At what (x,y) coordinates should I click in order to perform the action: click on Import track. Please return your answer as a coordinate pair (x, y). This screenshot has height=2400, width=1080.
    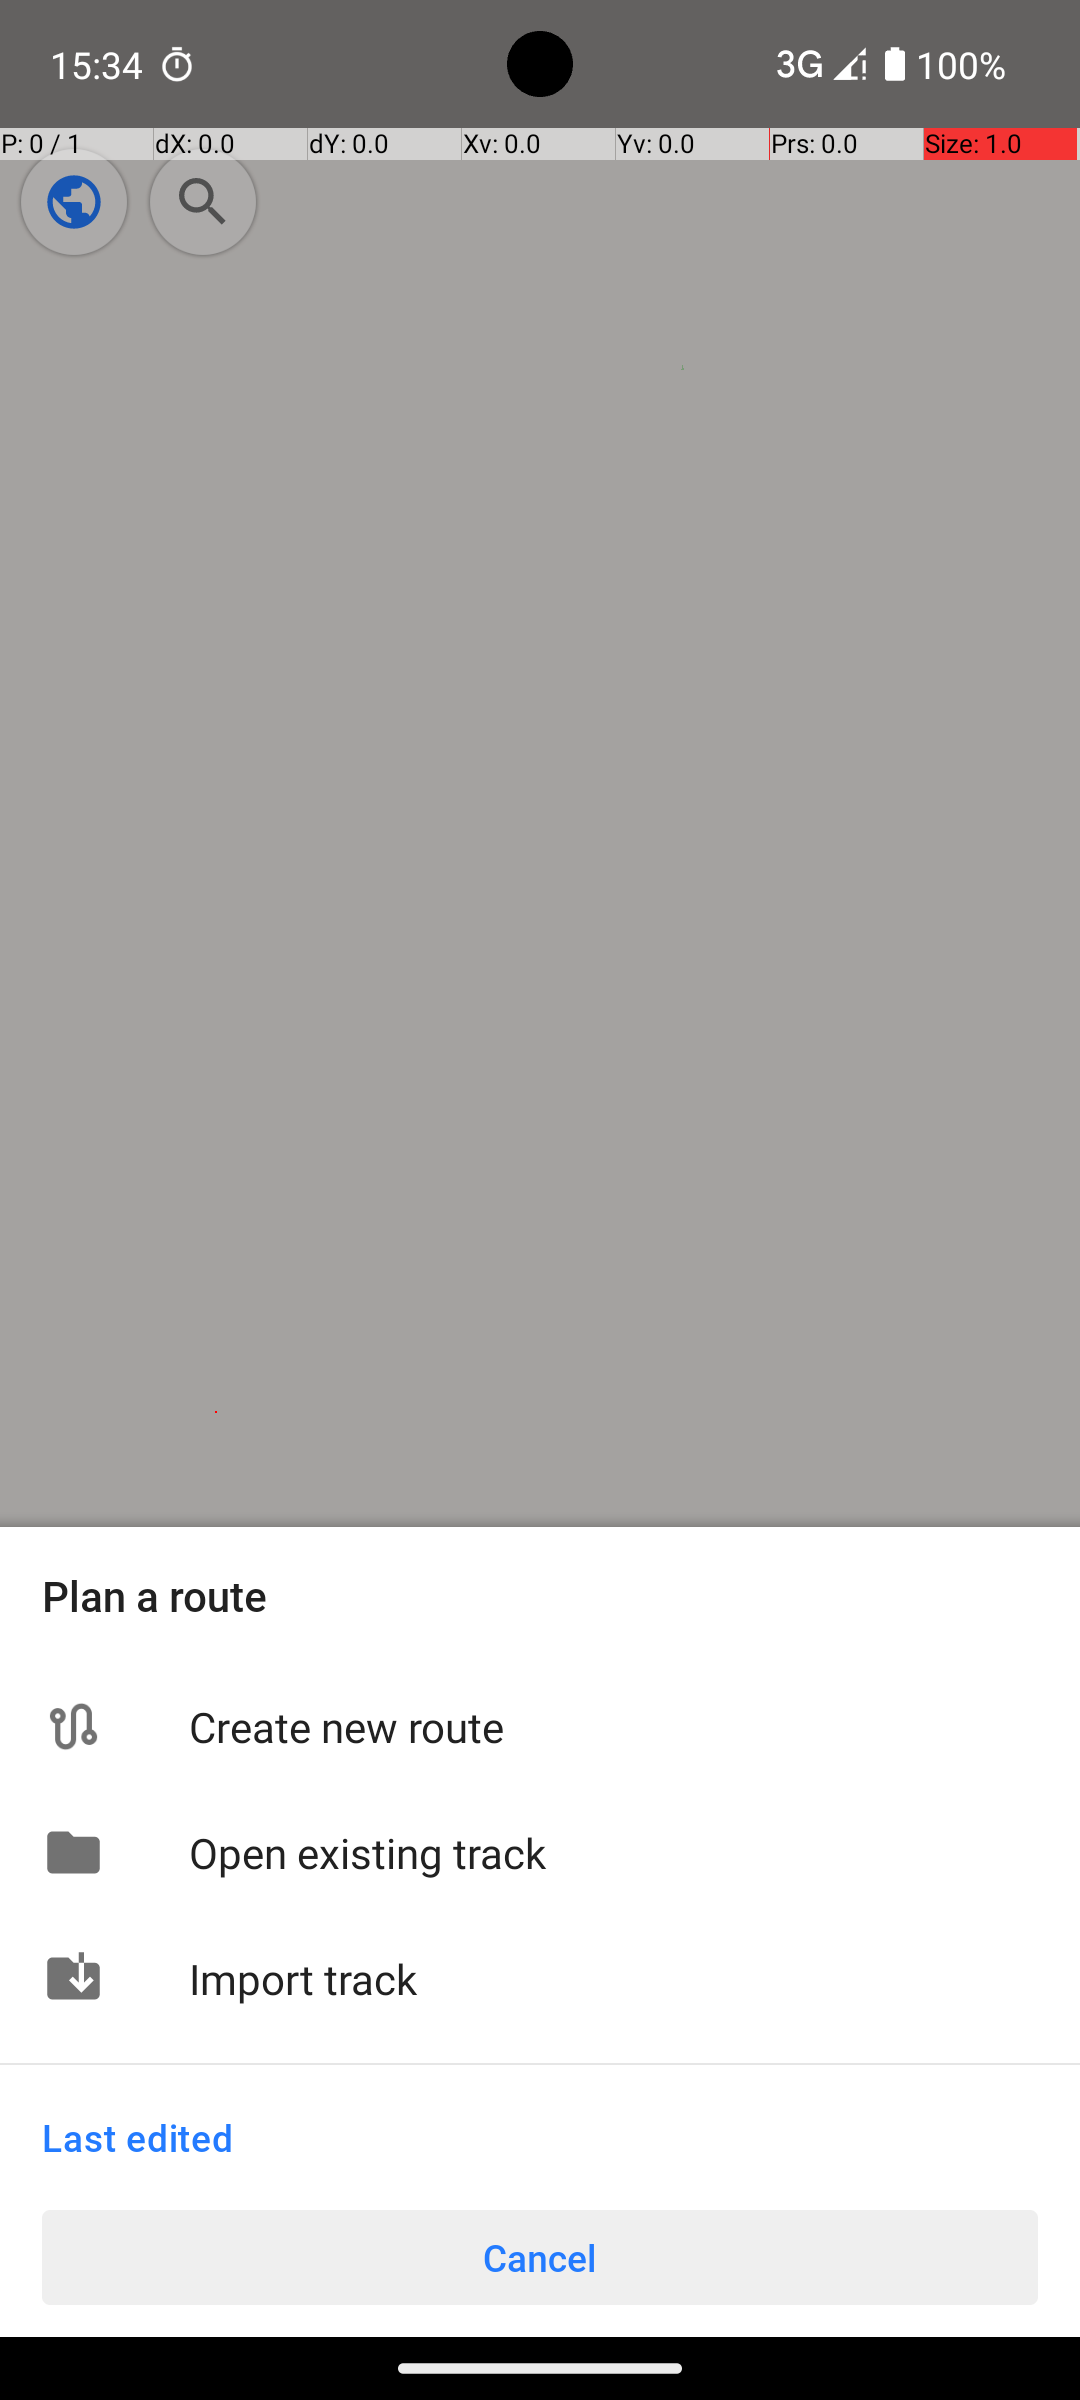
    Looking at the image, I should click on (614, 1978).